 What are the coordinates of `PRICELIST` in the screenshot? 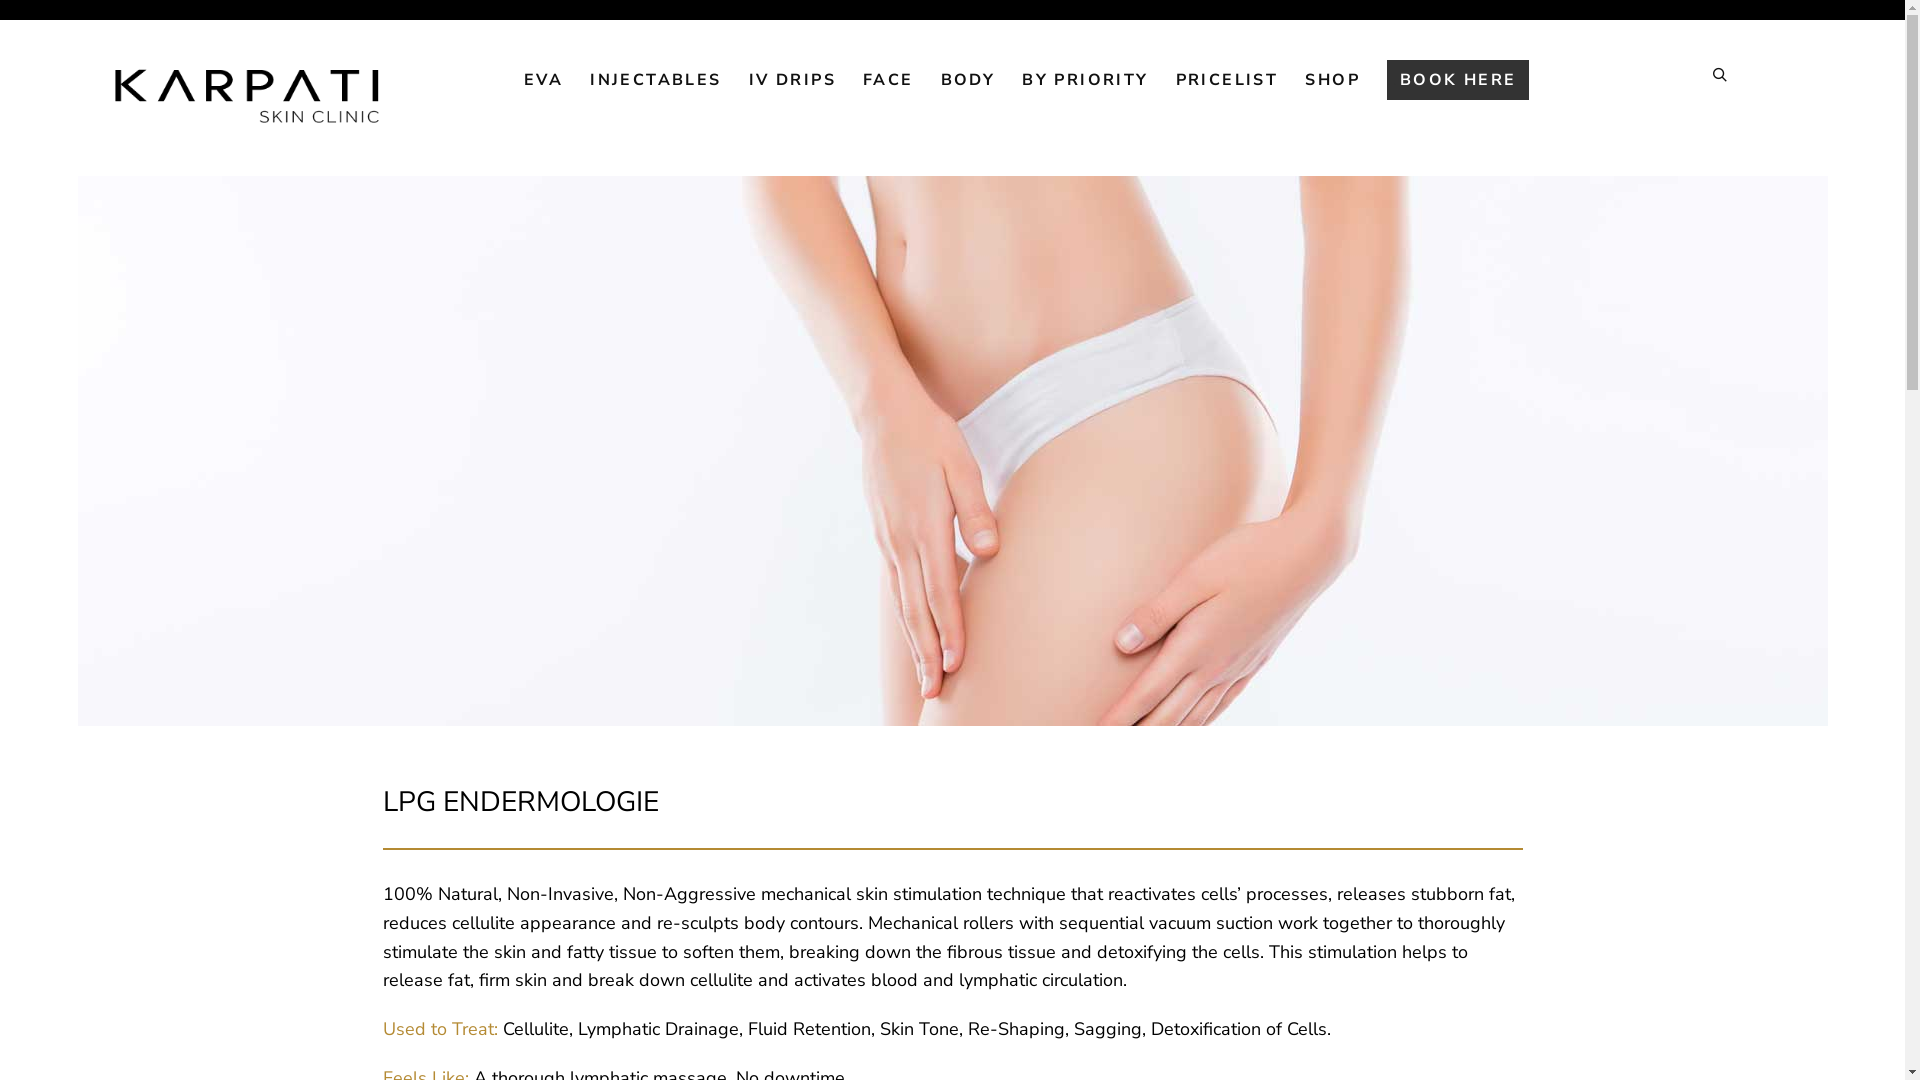 It's located at (1228, 80).